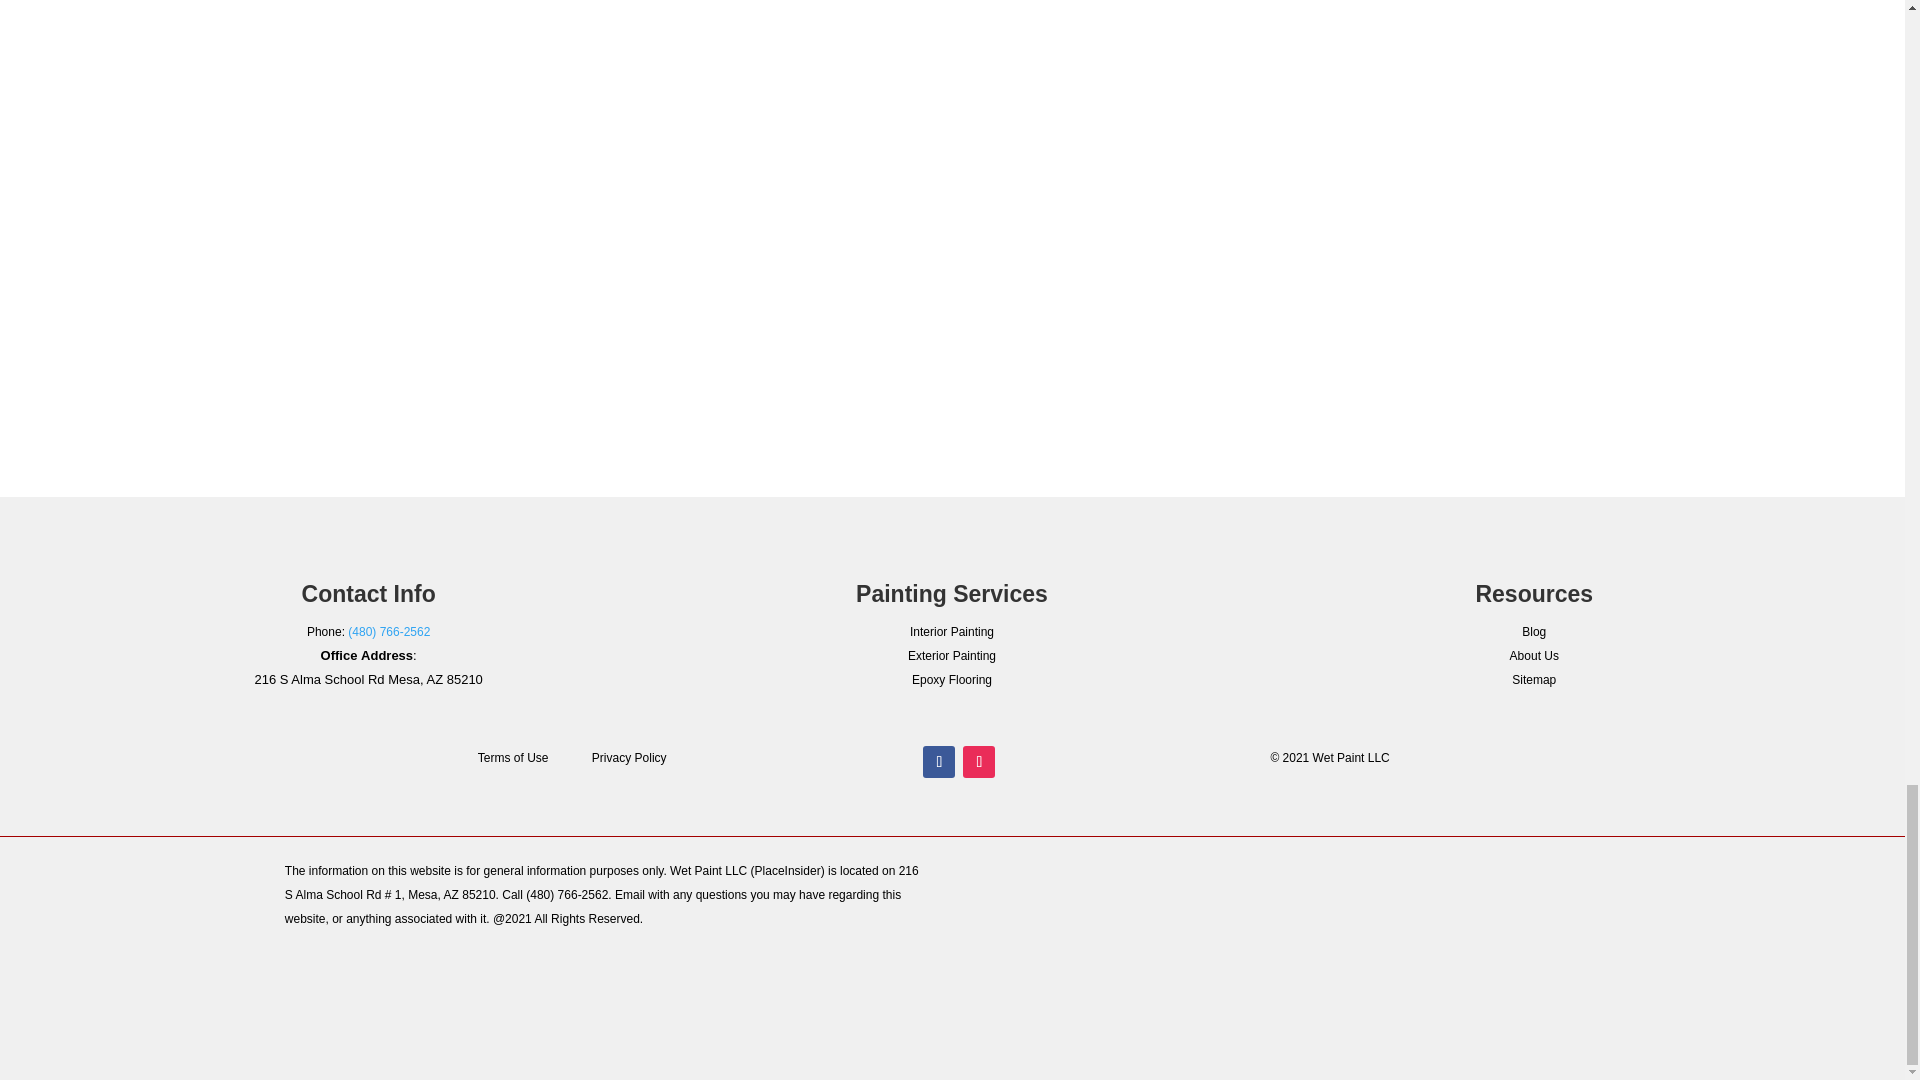 This screenshot has height=1080, width=1920. What do you see at coordinates (1534, 632) in the screenshot?
I see `Blog` at bounding box center [1534, 632].